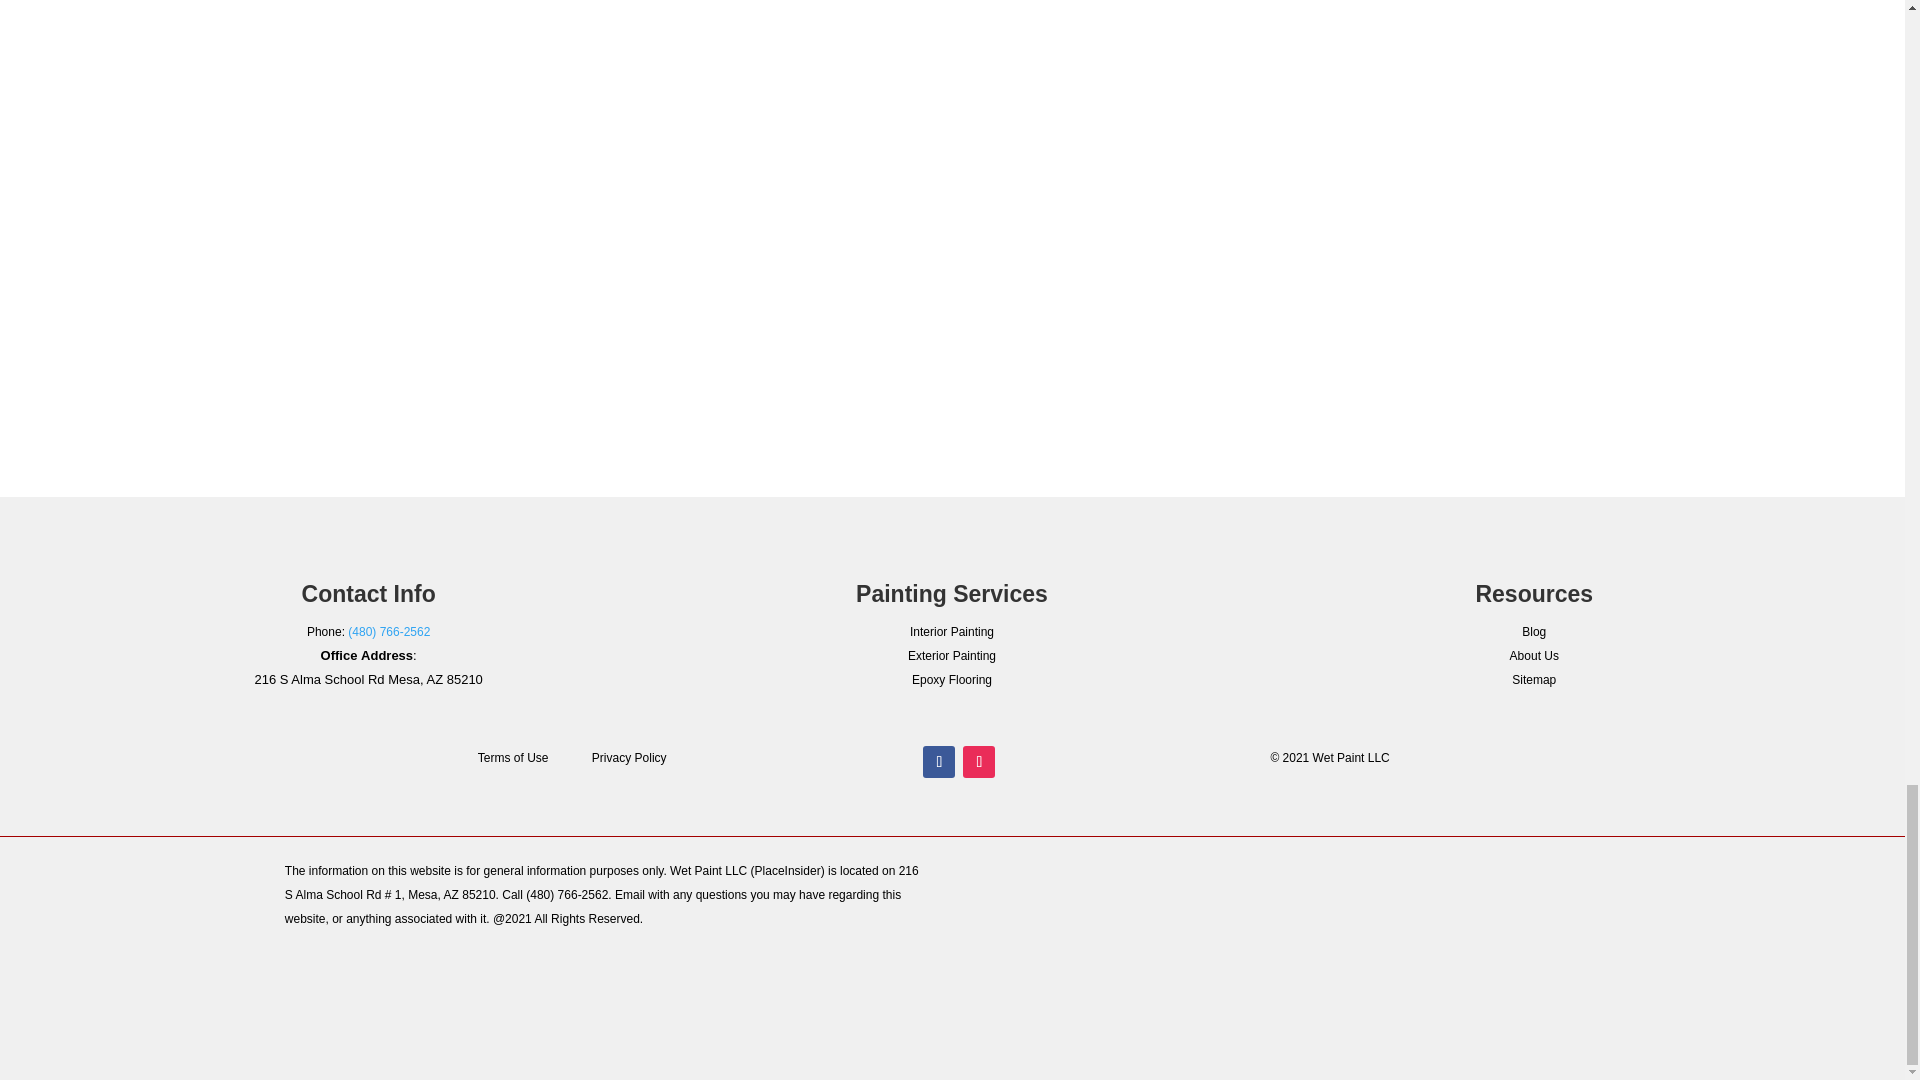 This screenshot has height=1080, width=1920. What do you see at coordinates (1534, 632) in the screenshot?
I see `Blog` at bounding box center [1534, 632].